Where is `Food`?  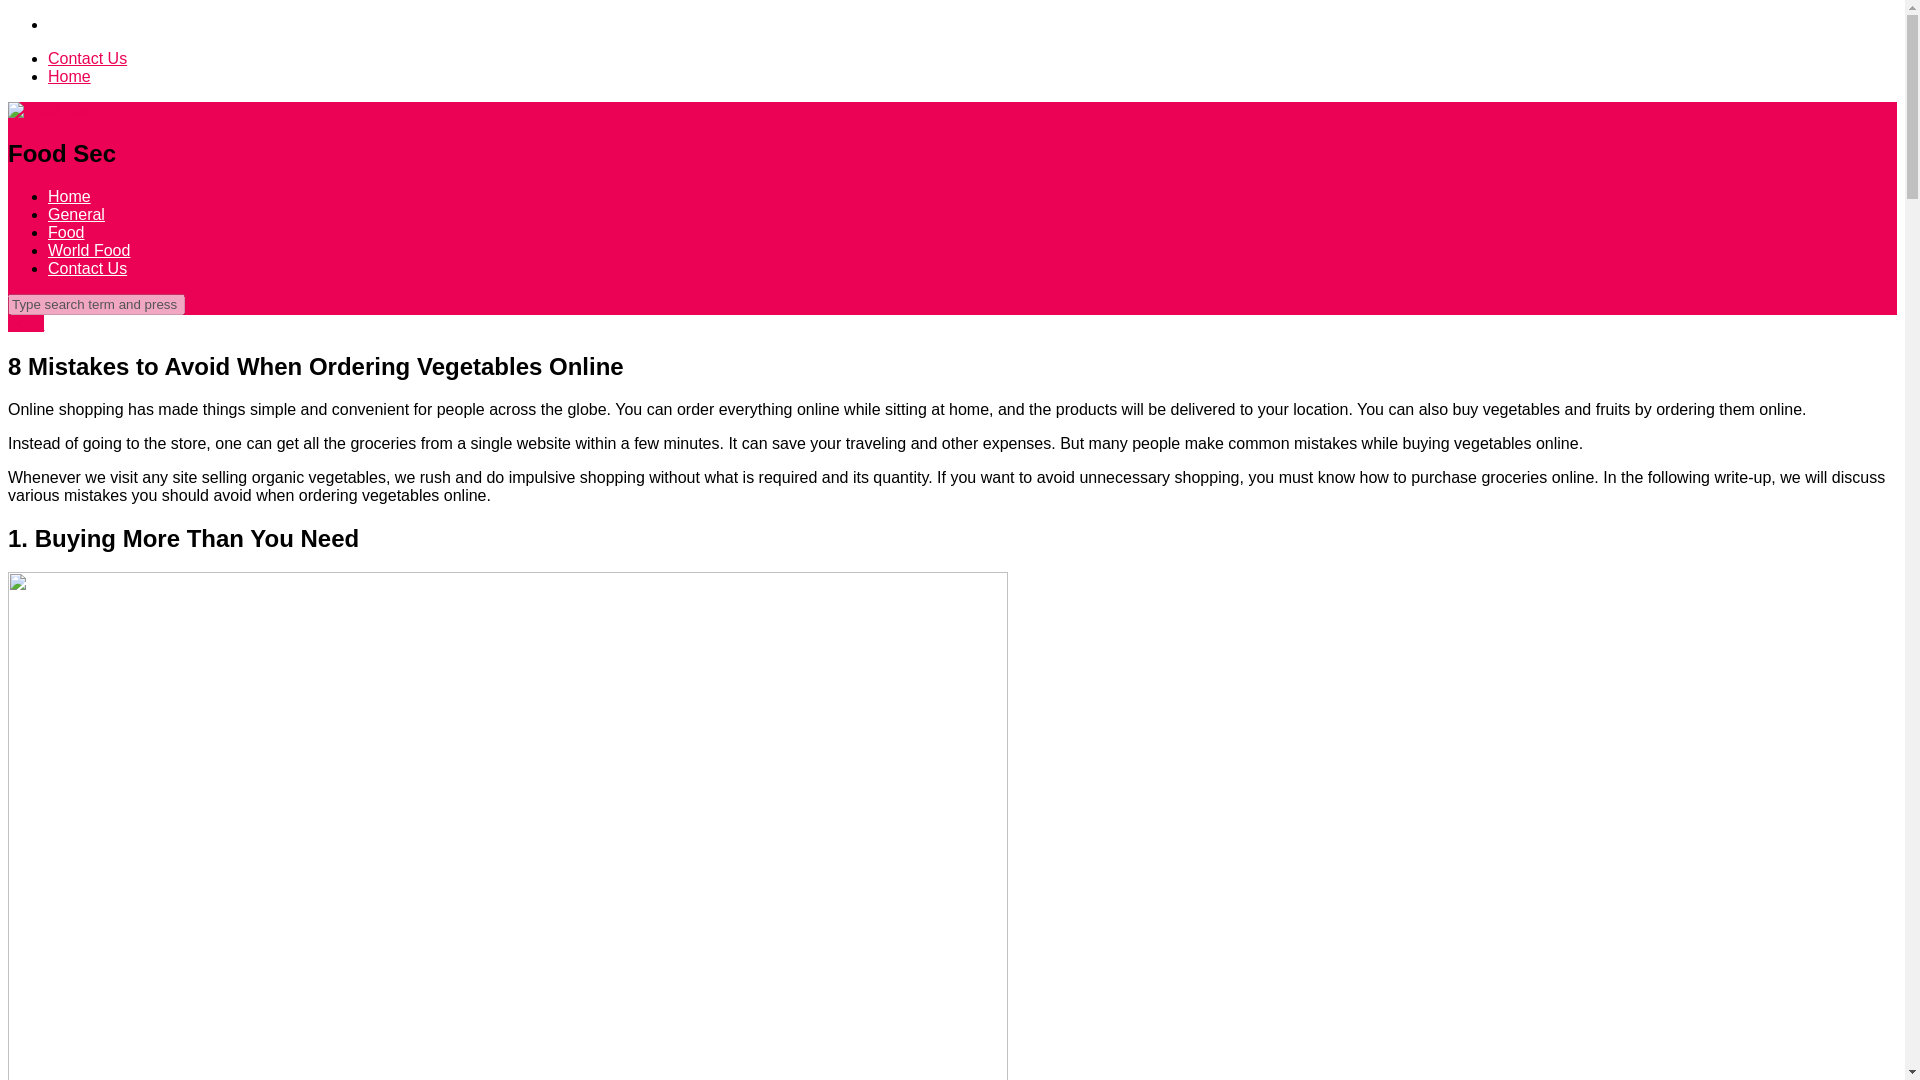
Food is located at coordinates (26, 323).